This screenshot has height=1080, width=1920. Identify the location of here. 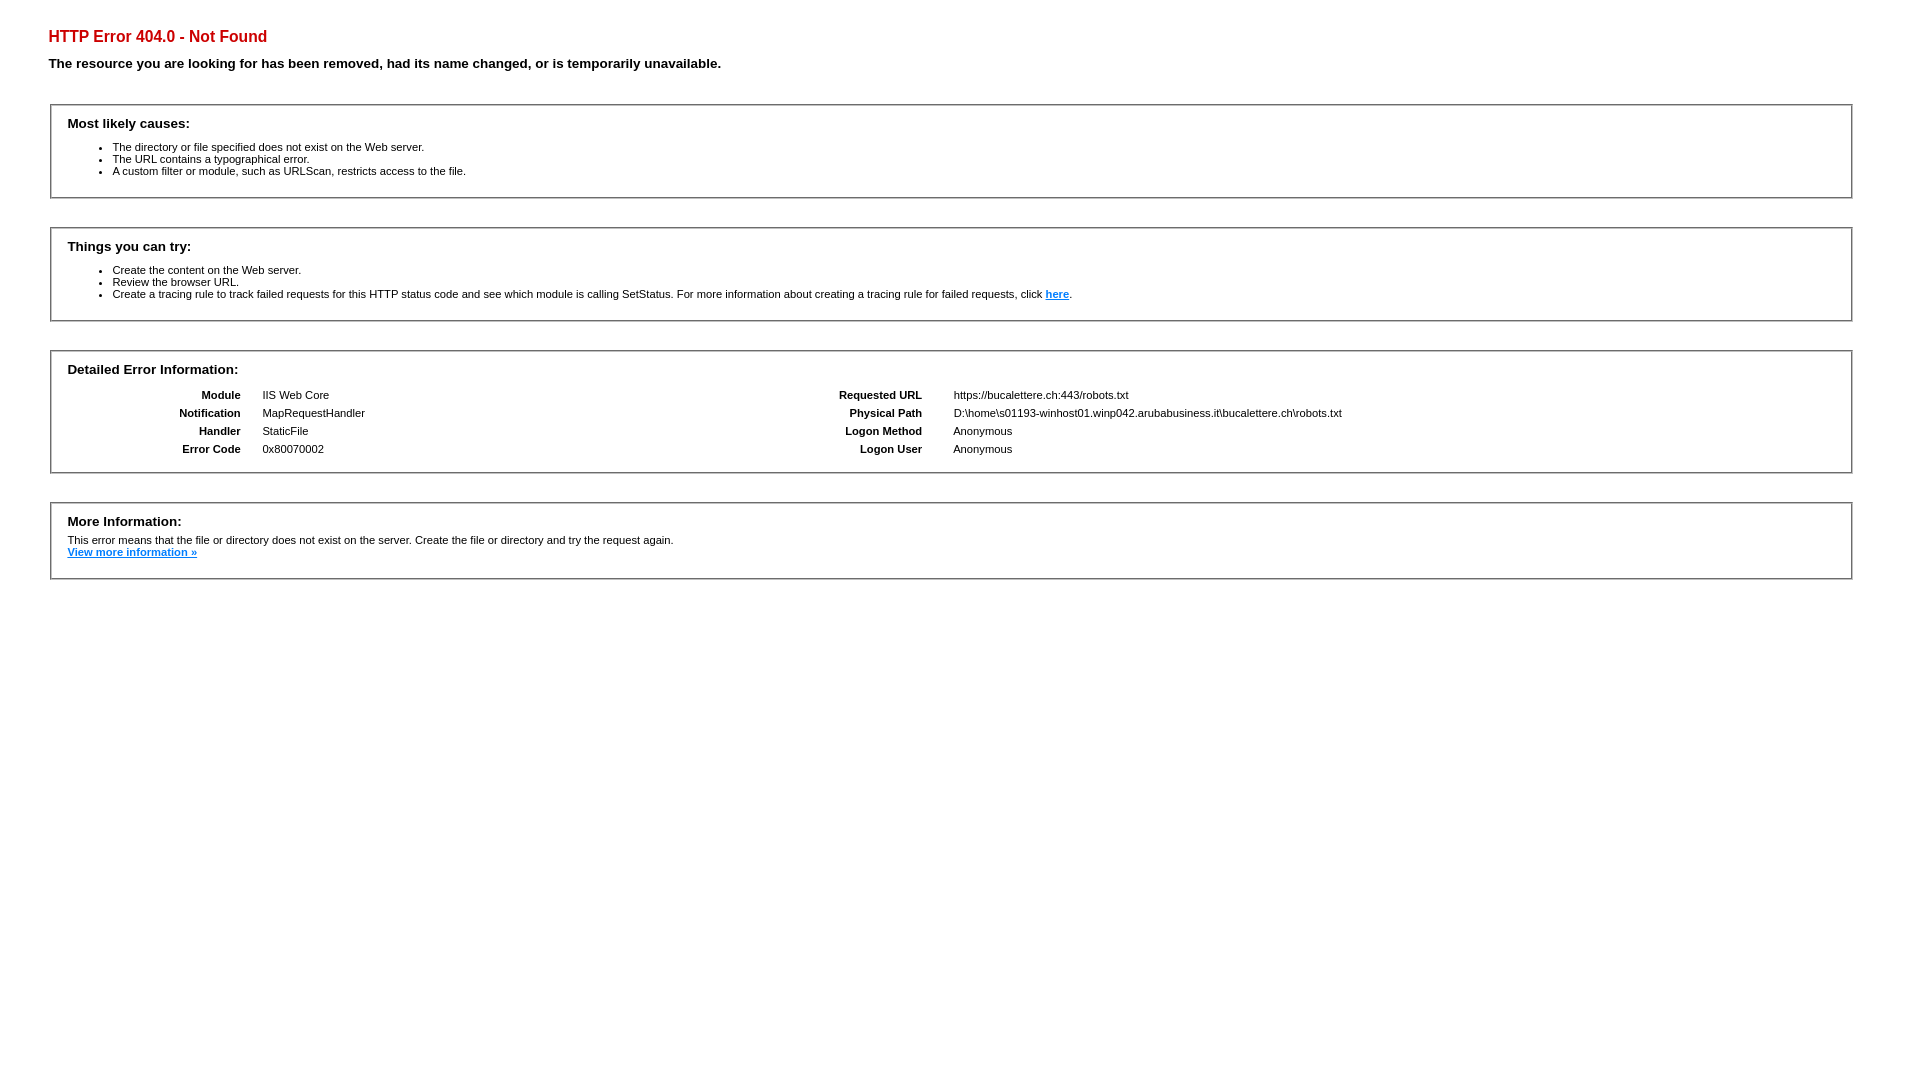
(1058, 294).